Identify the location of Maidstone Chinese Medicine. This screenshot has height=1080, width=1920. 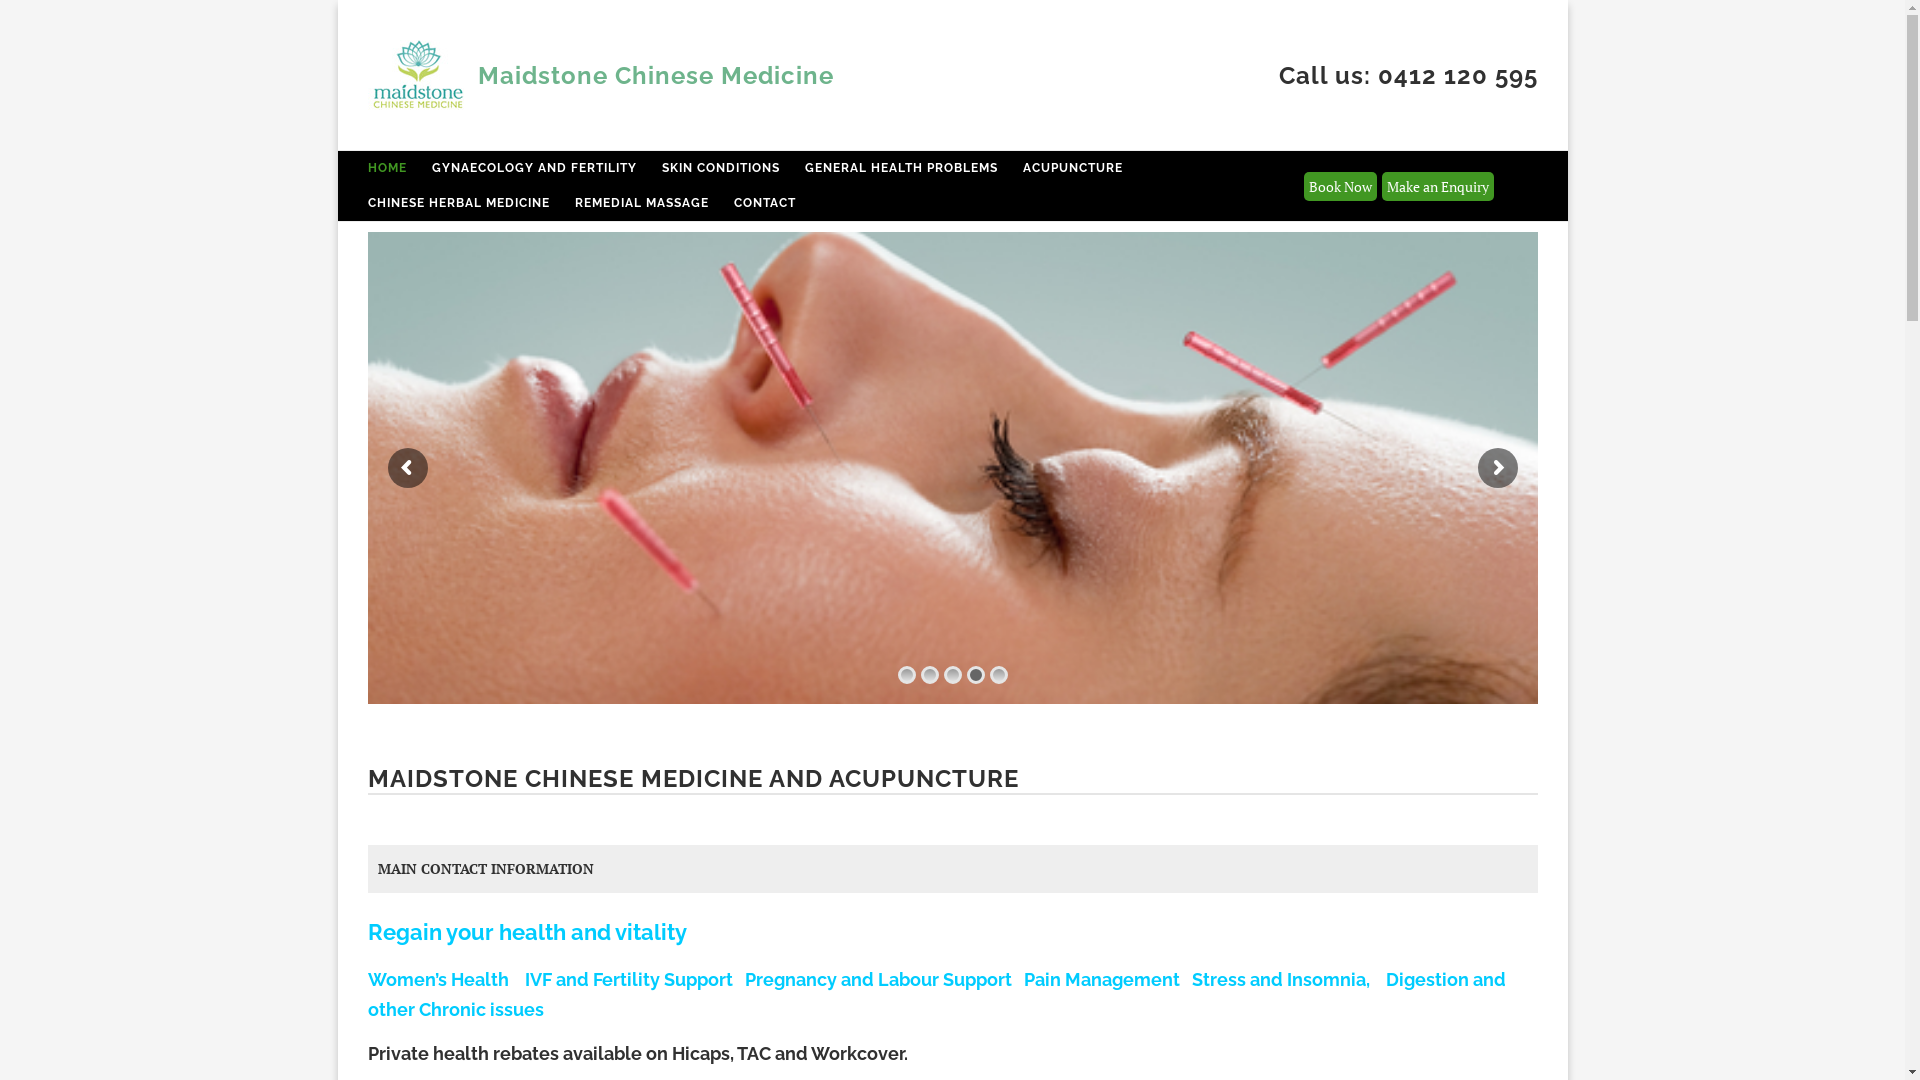
(660, 75).